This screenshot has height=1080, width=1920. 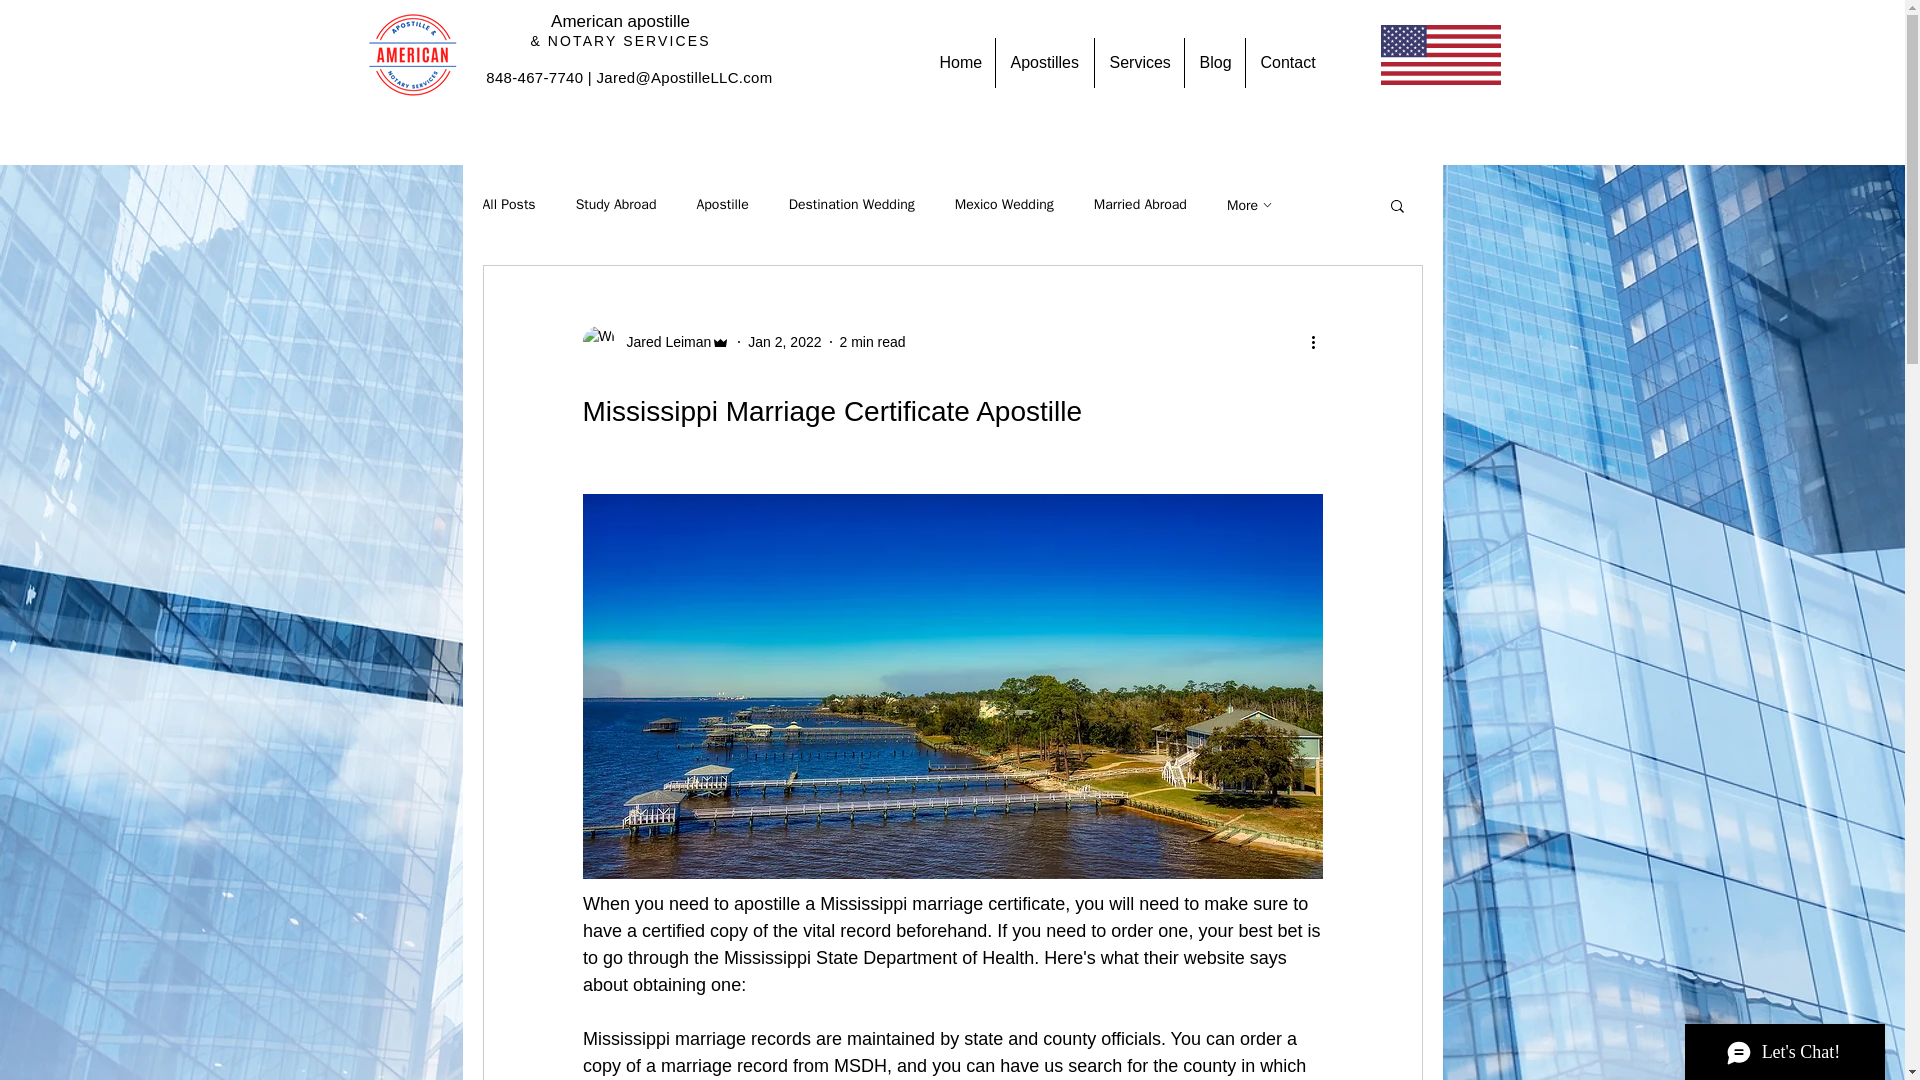 What do you see at coordinates (616, 204) in the screenshot?
I see `Study Abroad` at bounding box center [616, 204].